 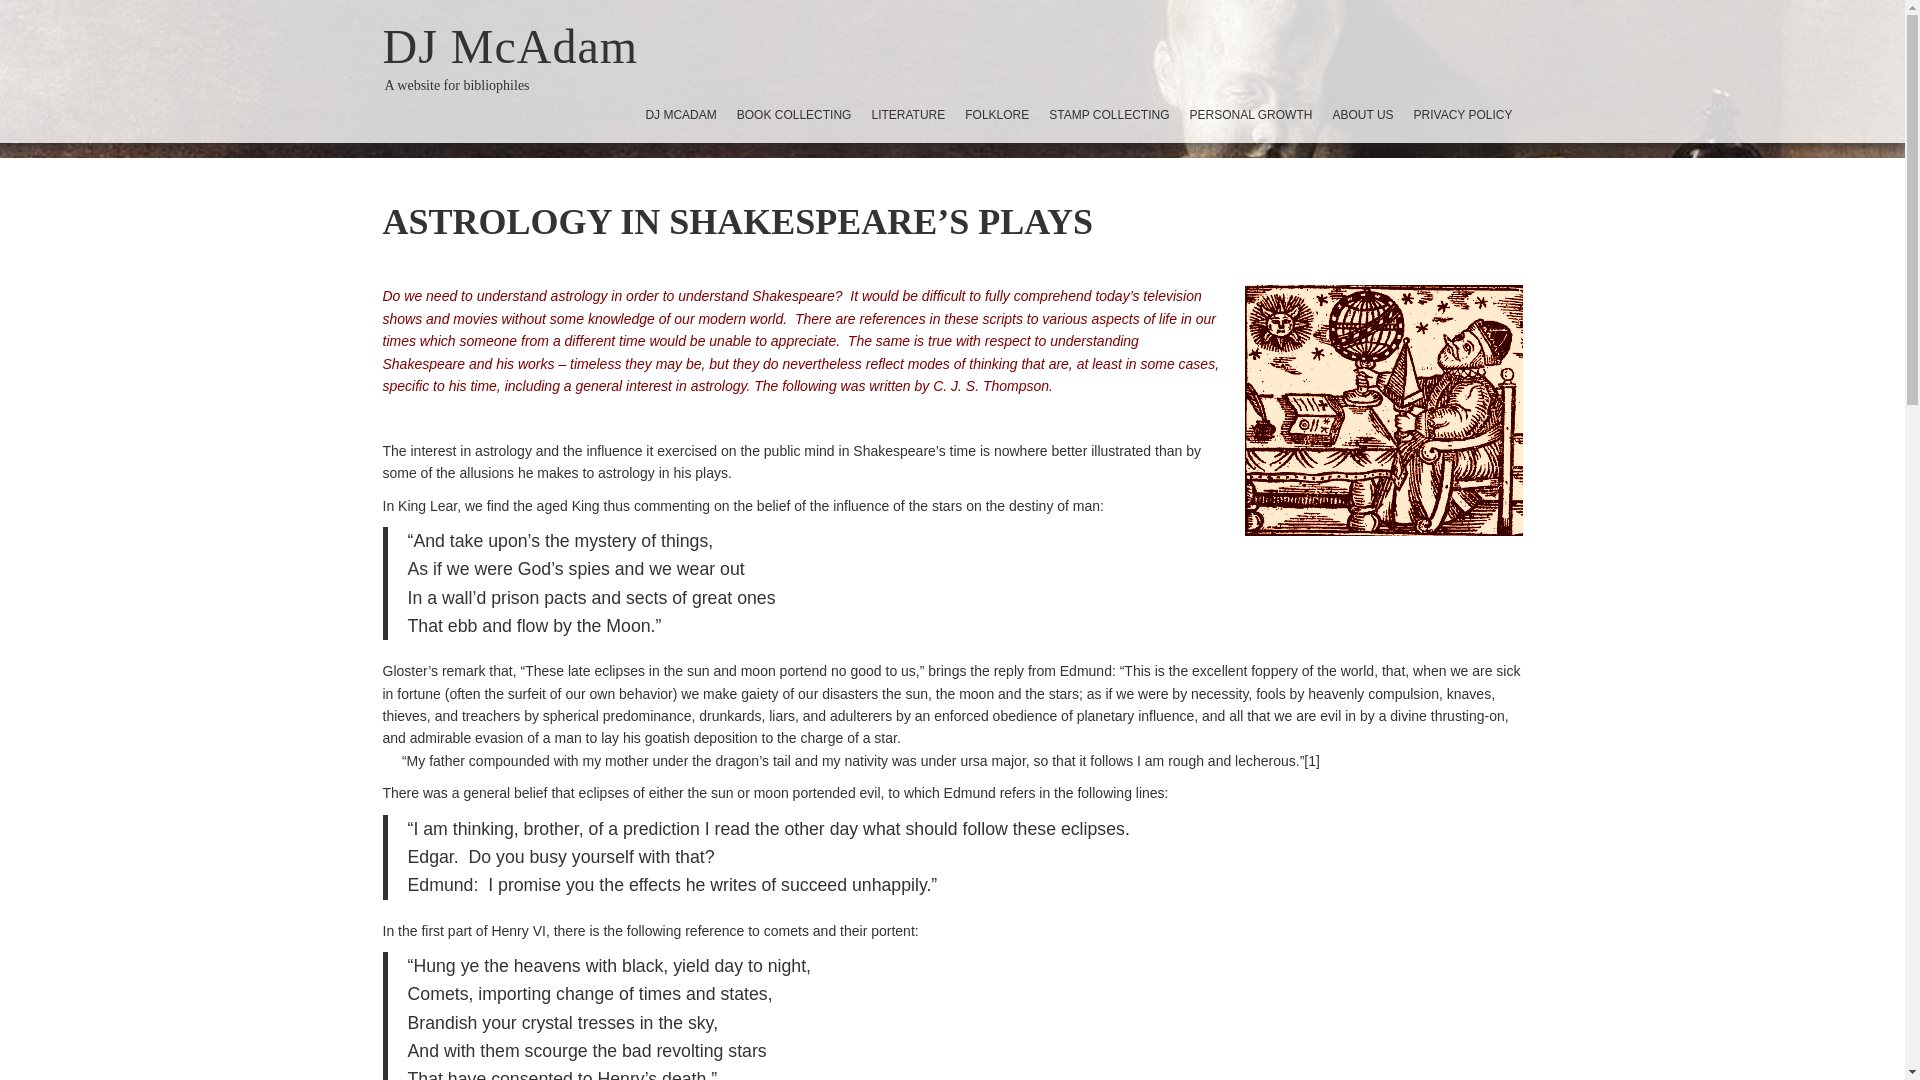 I want to click on BOOK COLLECTING, so click(x=794, y=114).